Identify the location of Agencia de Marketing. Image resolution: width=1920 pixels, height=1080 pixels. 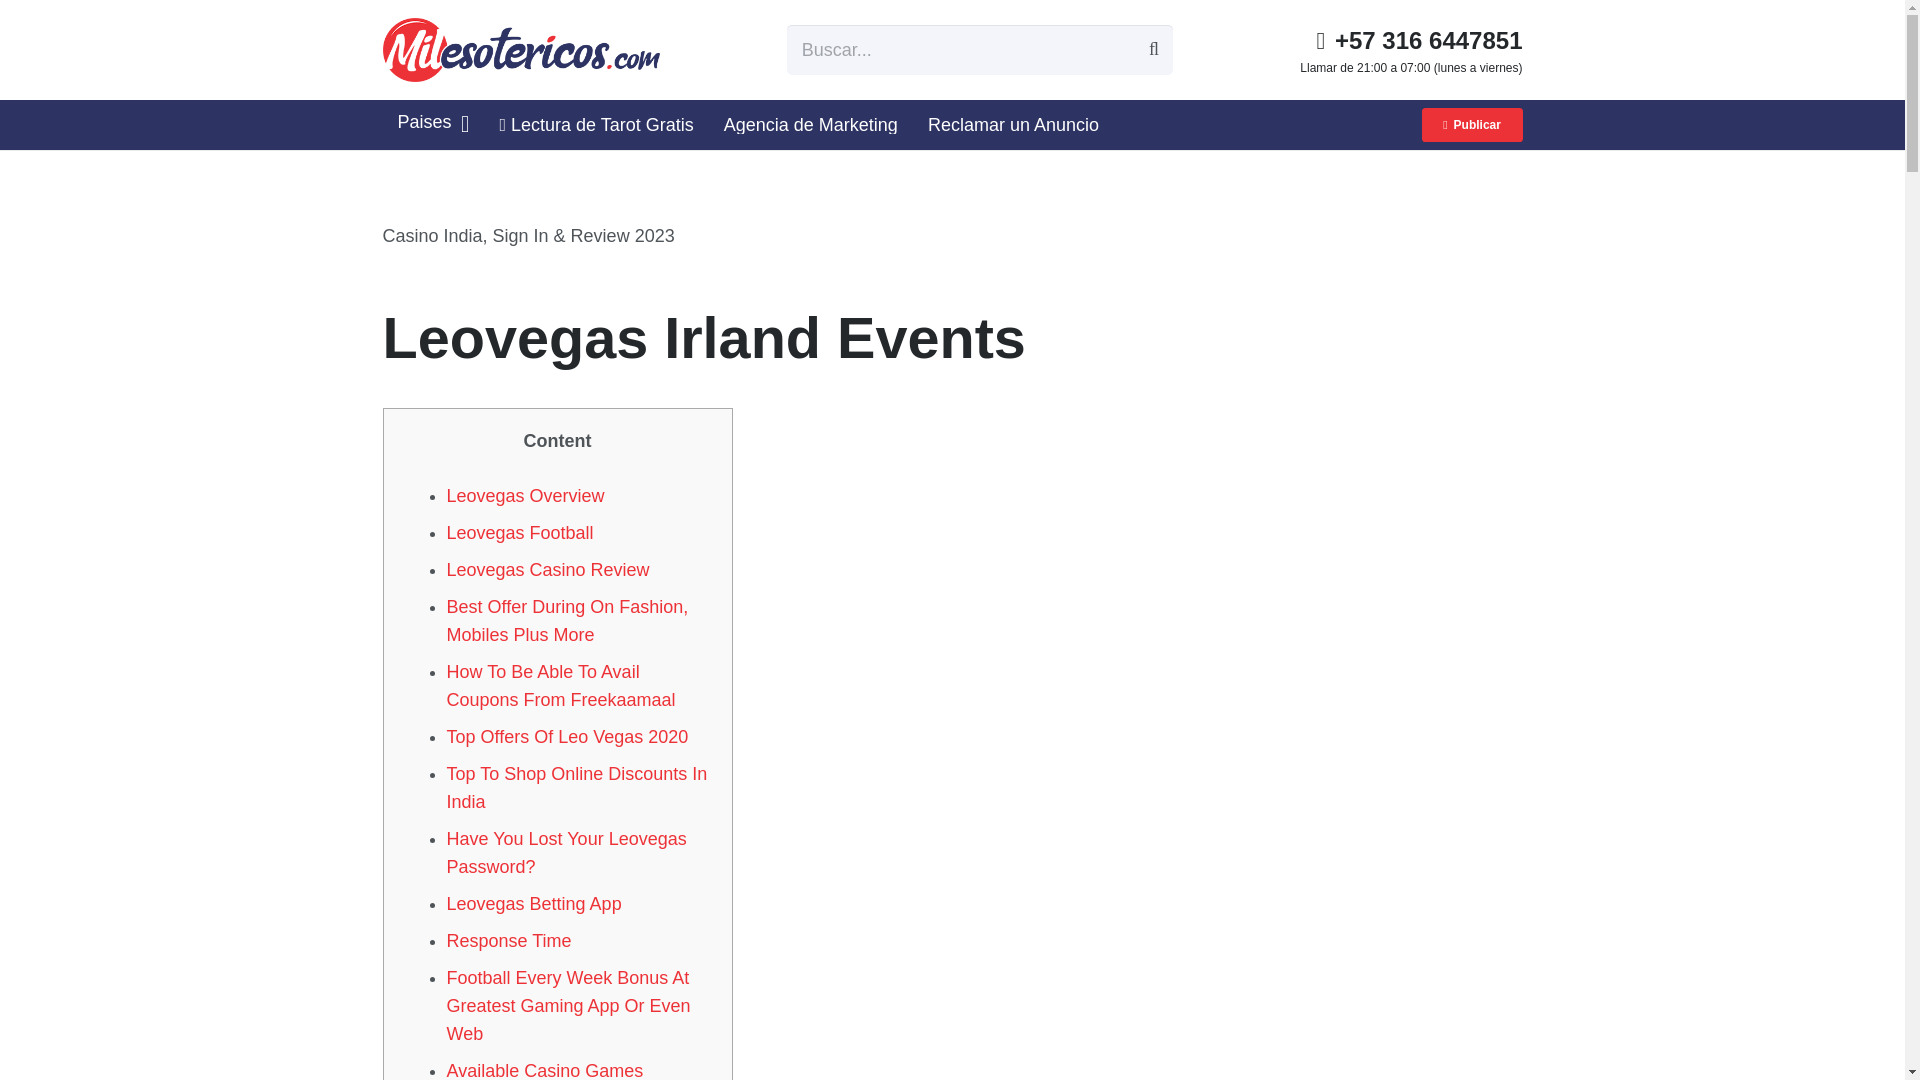
(810, 124).